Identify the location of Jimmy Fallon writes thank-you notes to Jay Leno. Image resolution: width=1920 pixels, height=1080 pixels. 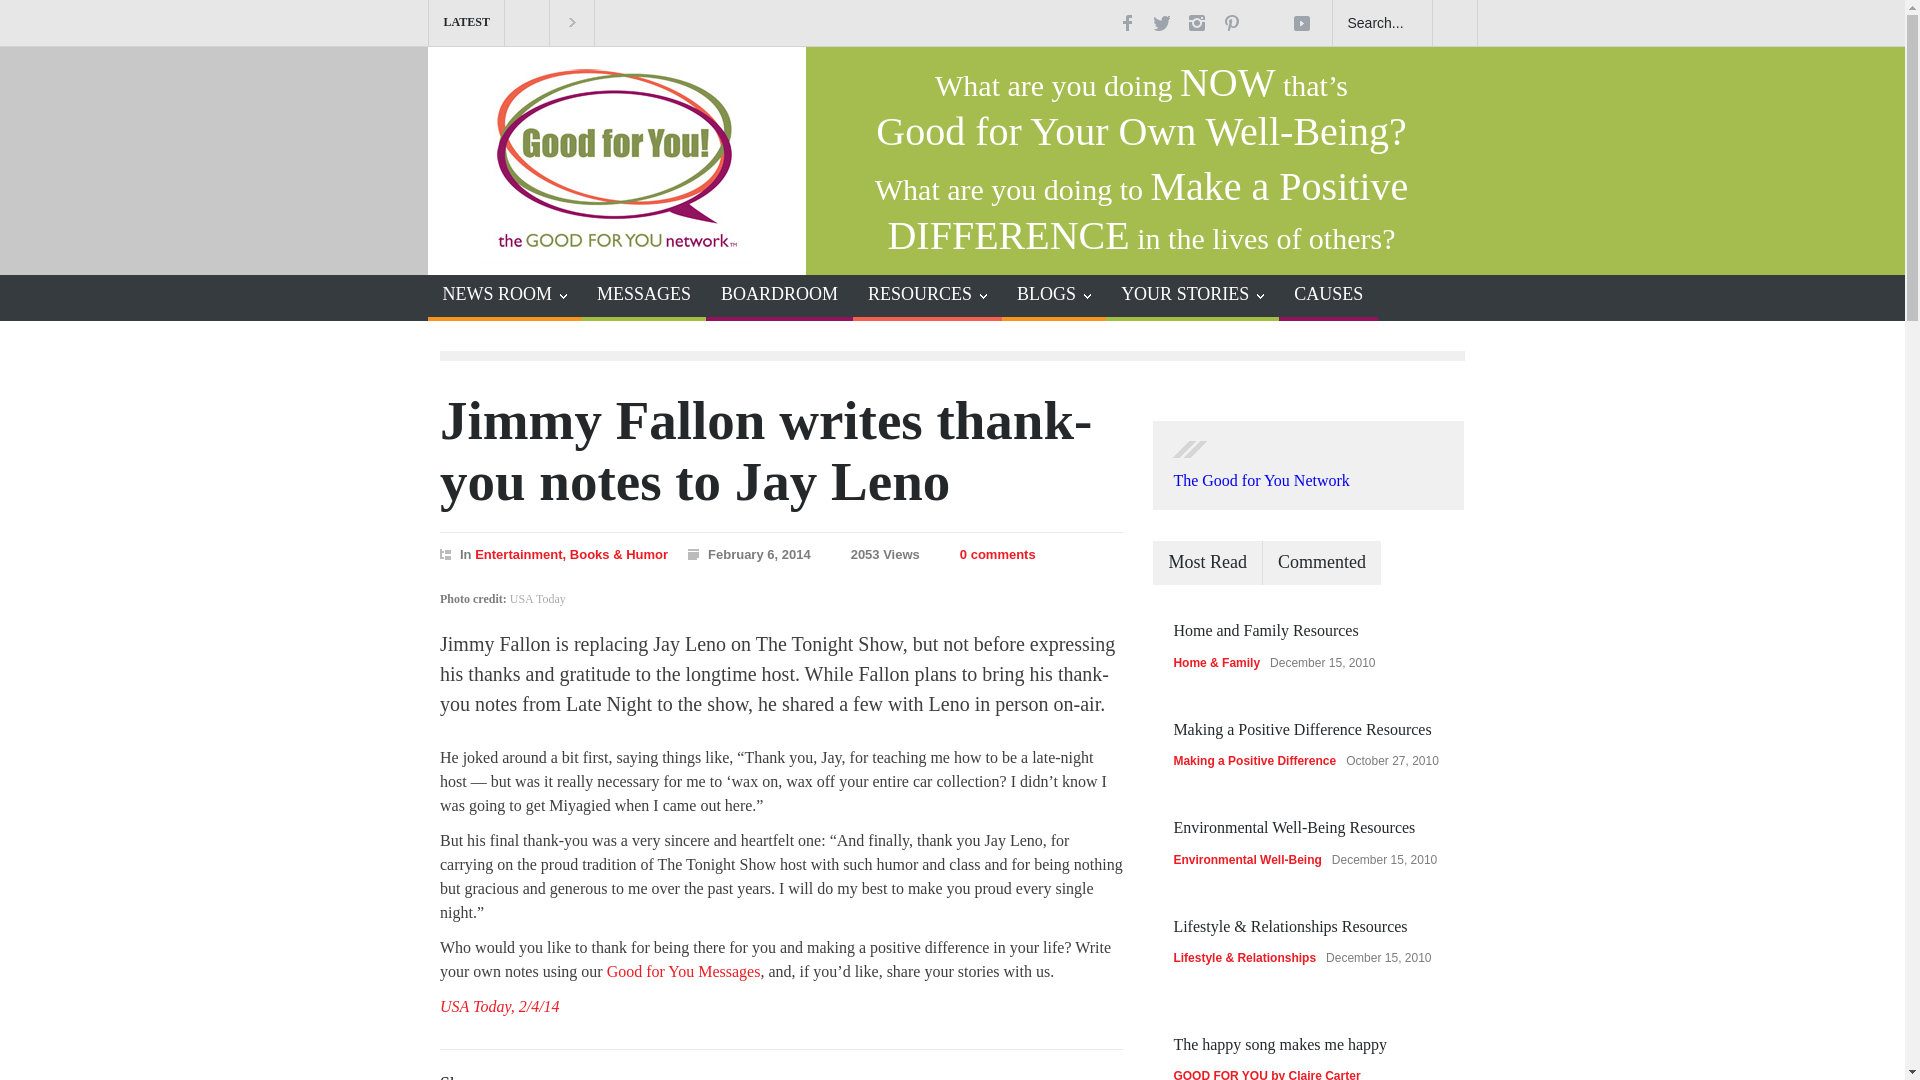
(766, 450).